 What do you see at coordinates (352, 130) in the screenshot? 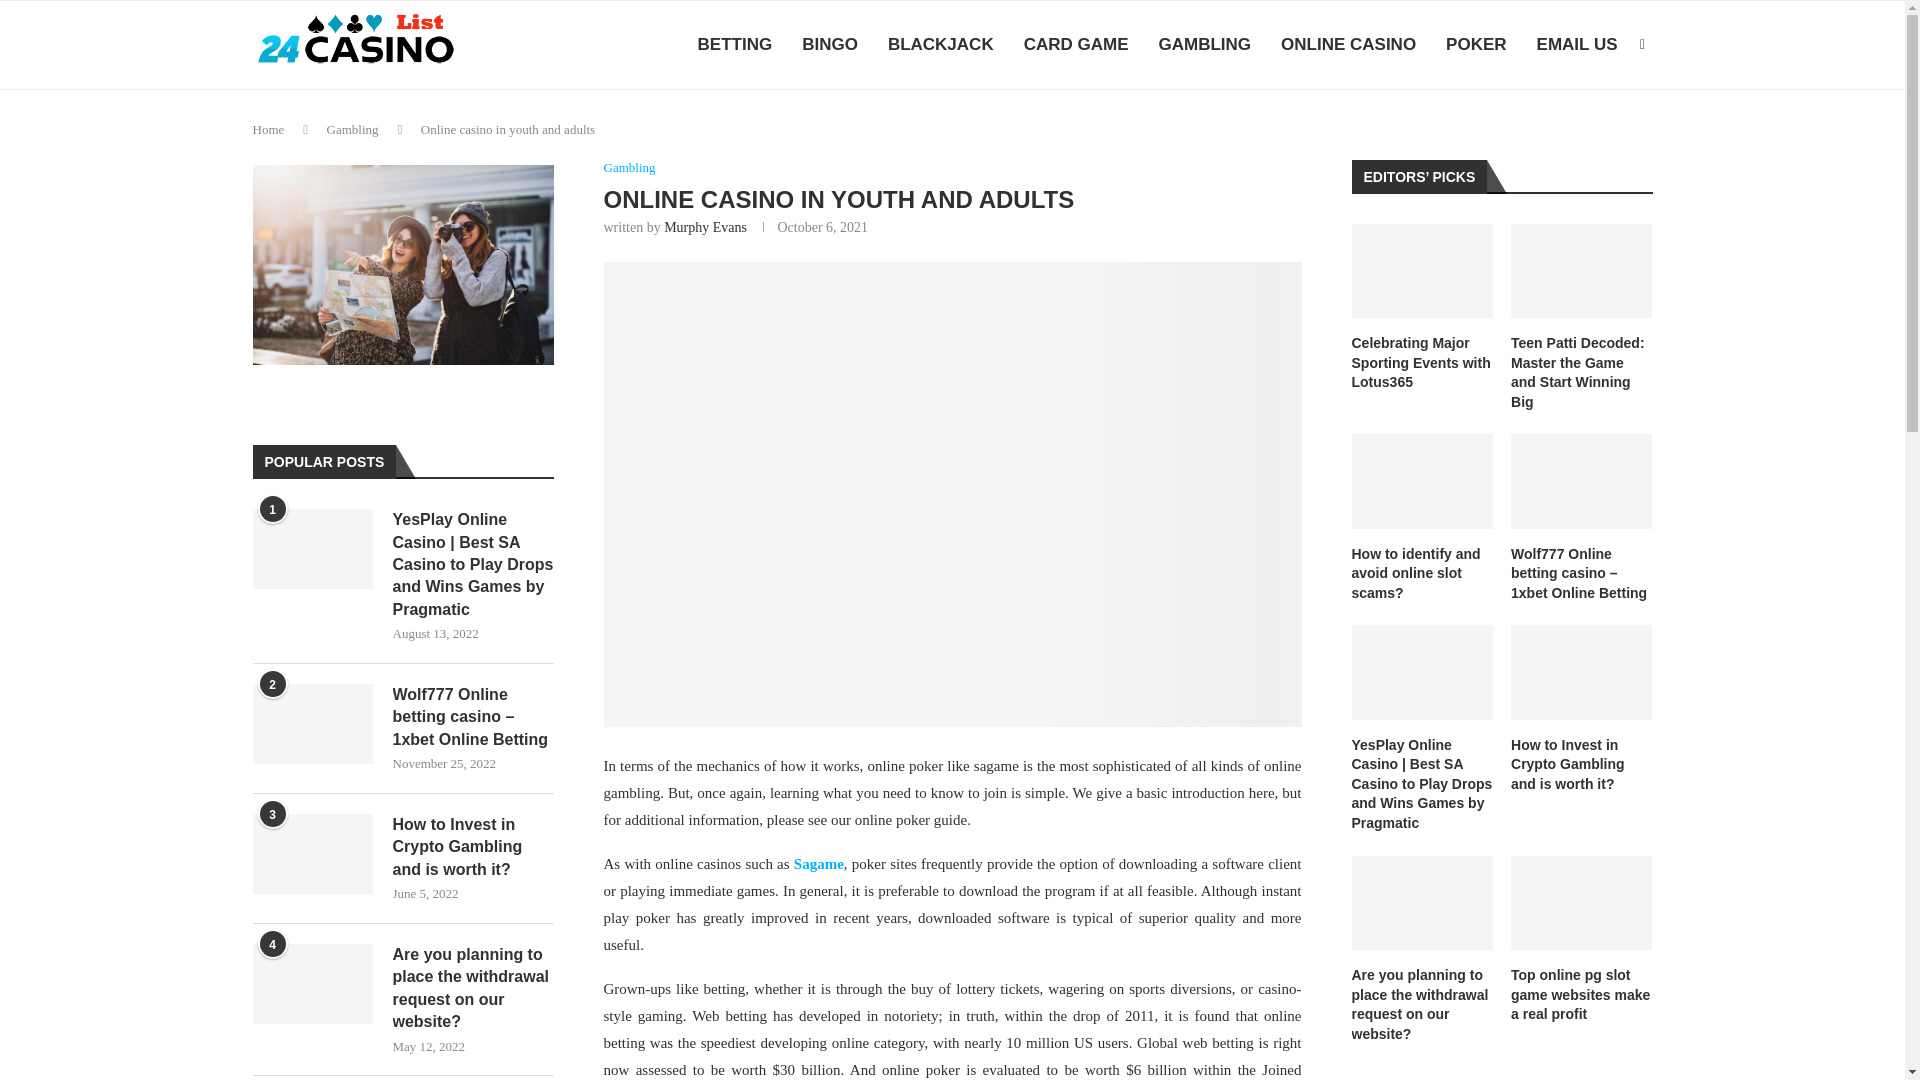
I see `Gambling` at bounding box center [352, 130].